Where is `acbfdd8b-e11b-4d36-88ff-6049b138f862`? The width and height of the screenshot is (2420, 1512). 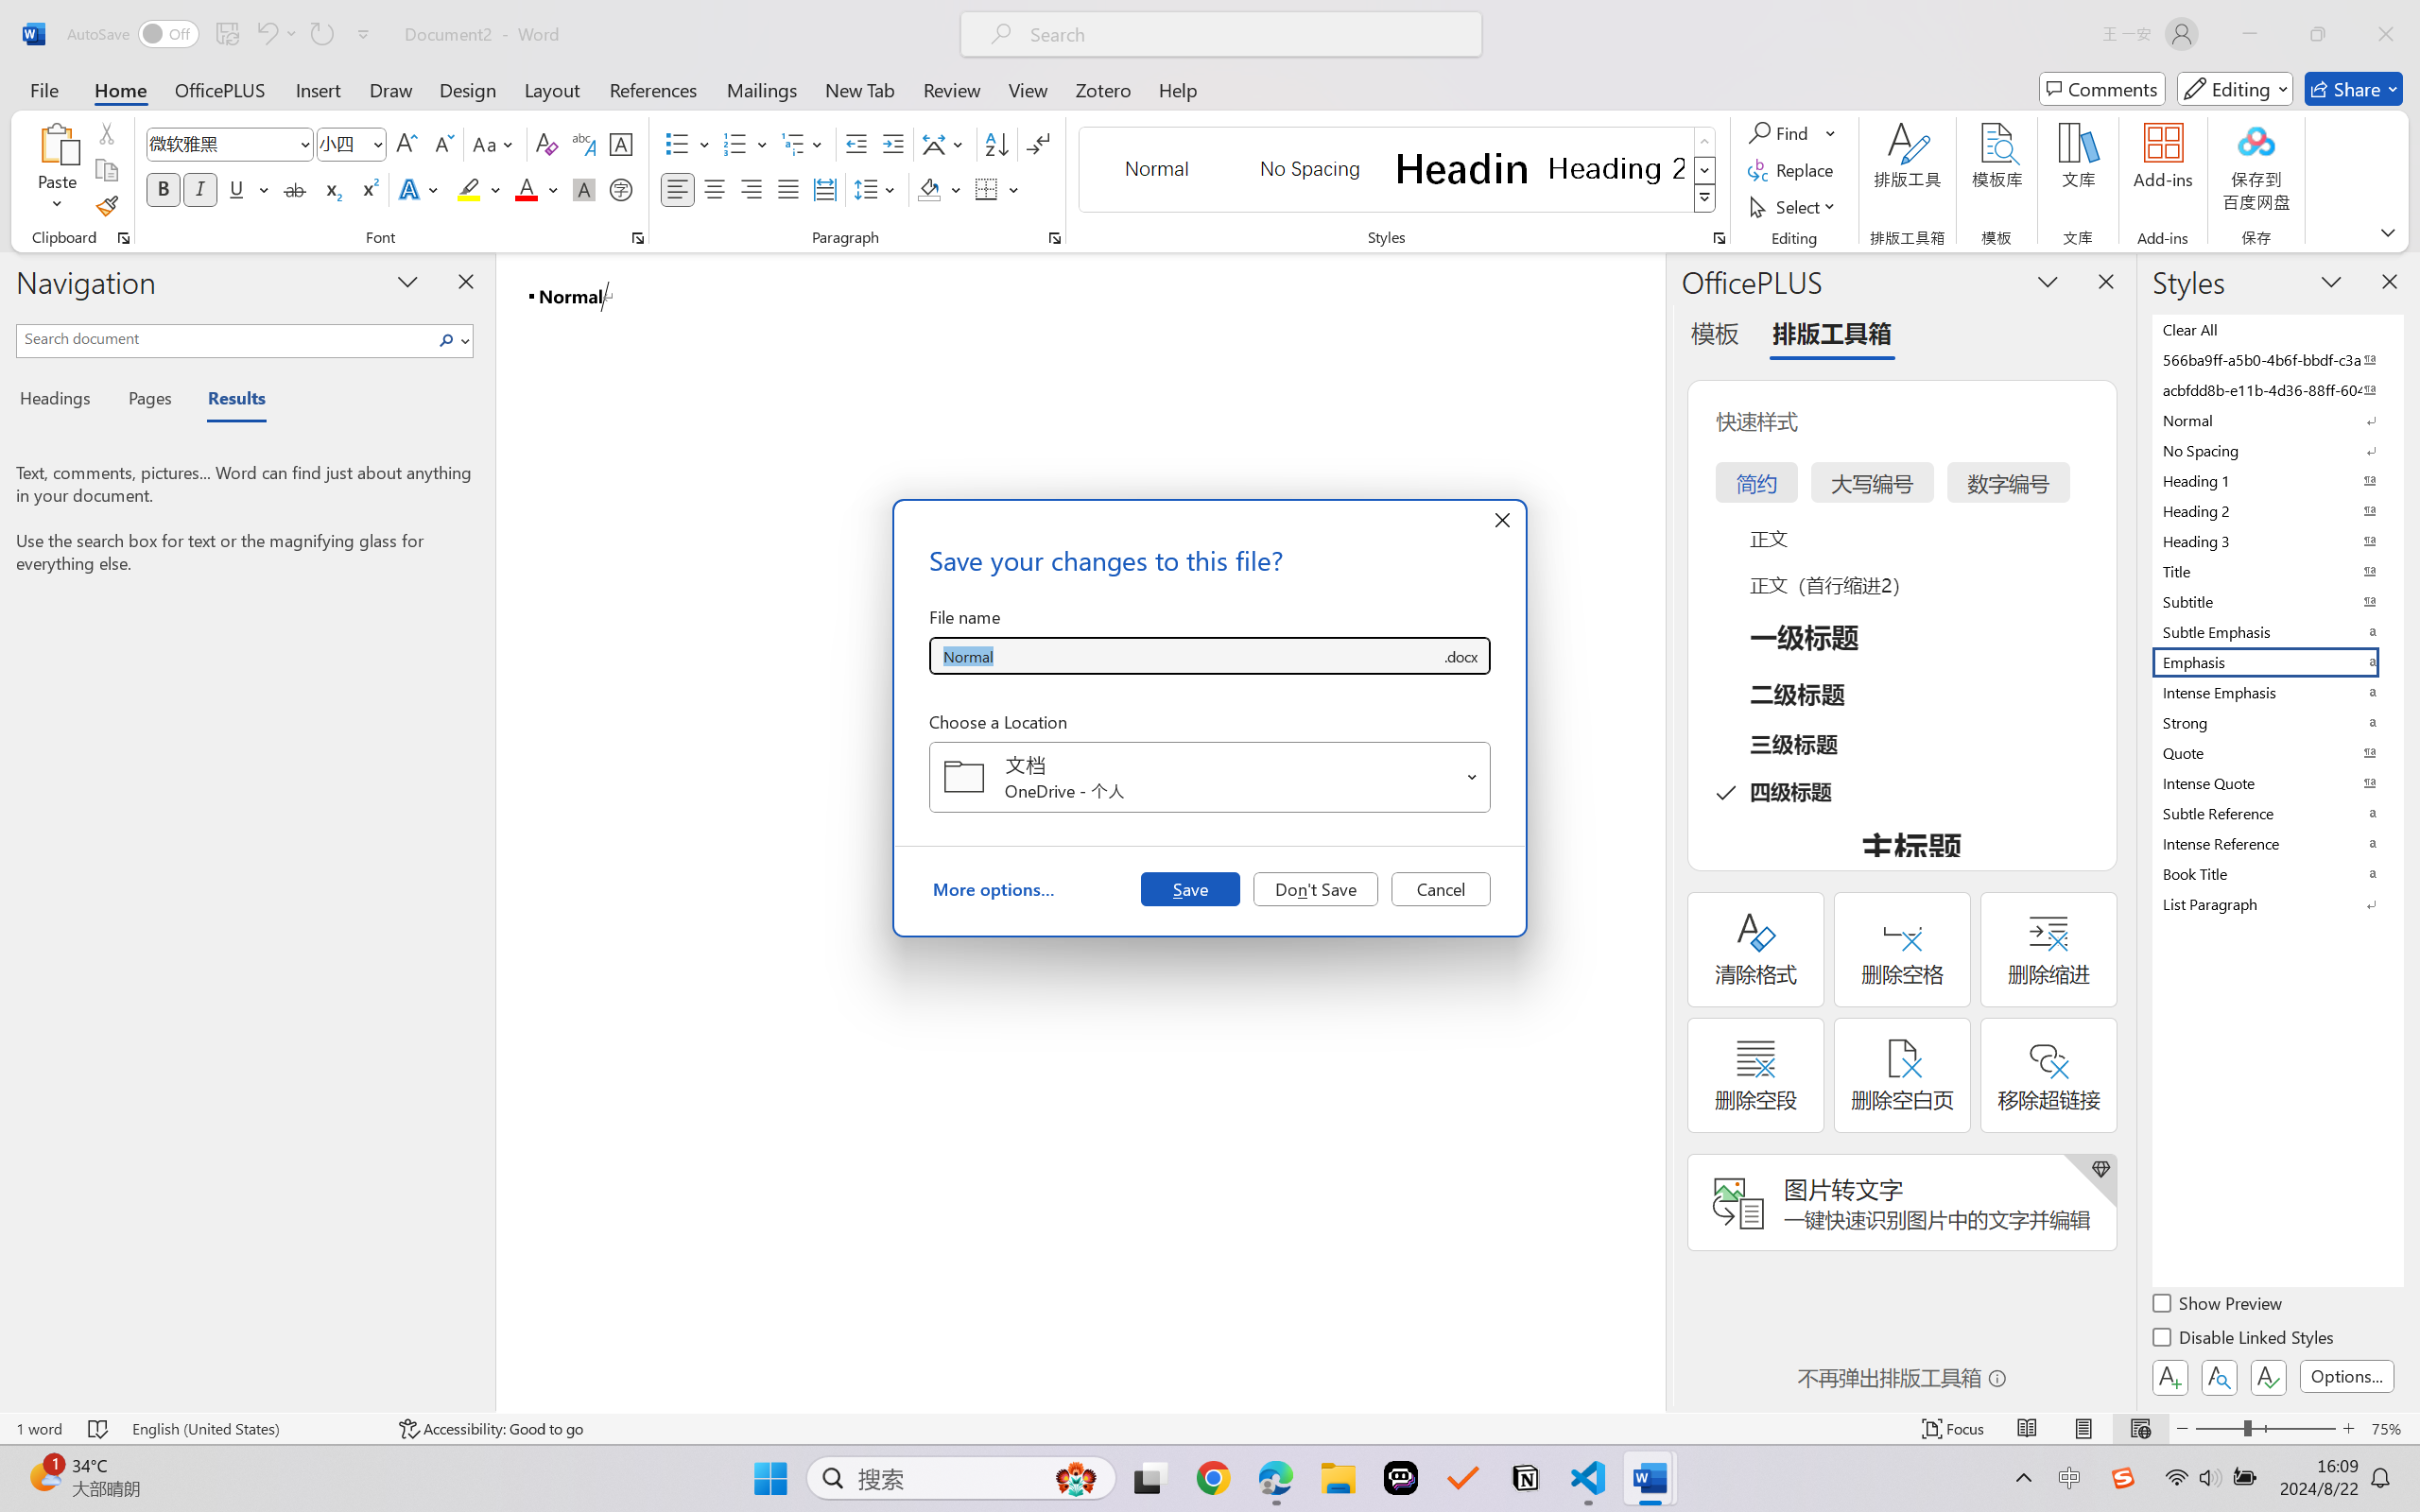
acbfdd8b-e11b-4d36-88ff-6049b138f862 is located at coordinates (2276, 389).